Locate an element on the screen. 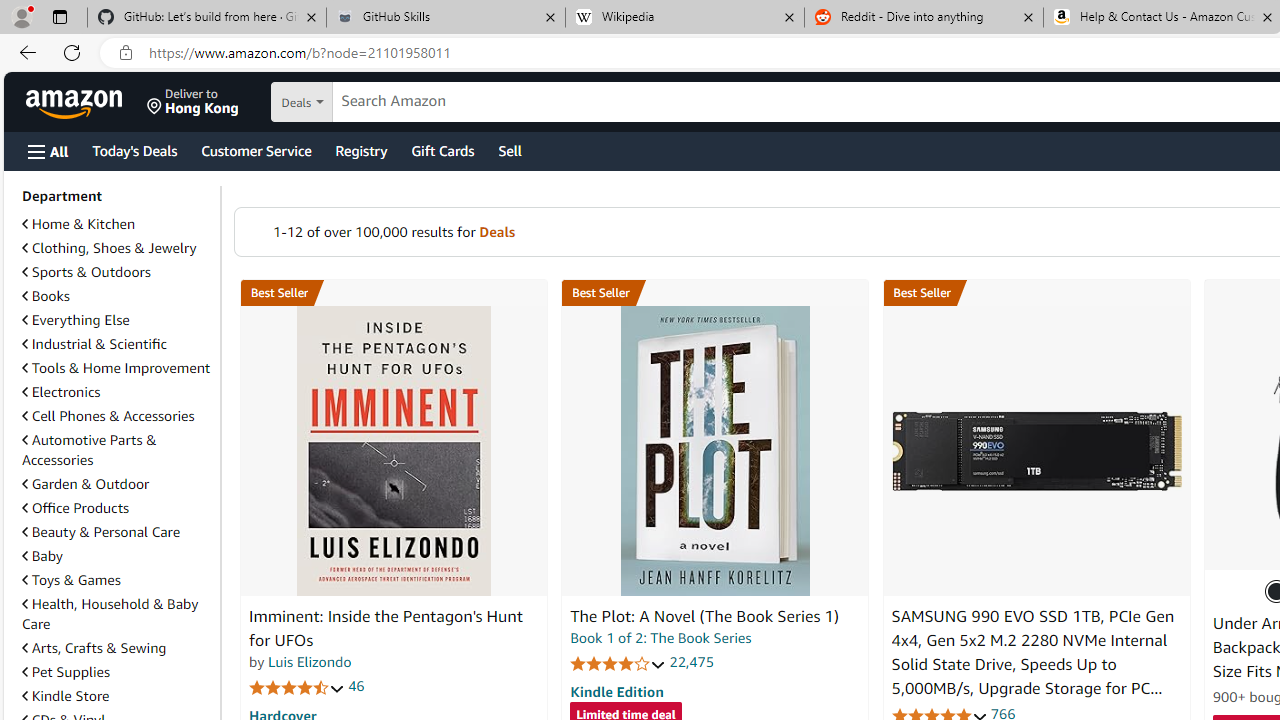  Sports & Outdoors is located at coordinates (86, 271).